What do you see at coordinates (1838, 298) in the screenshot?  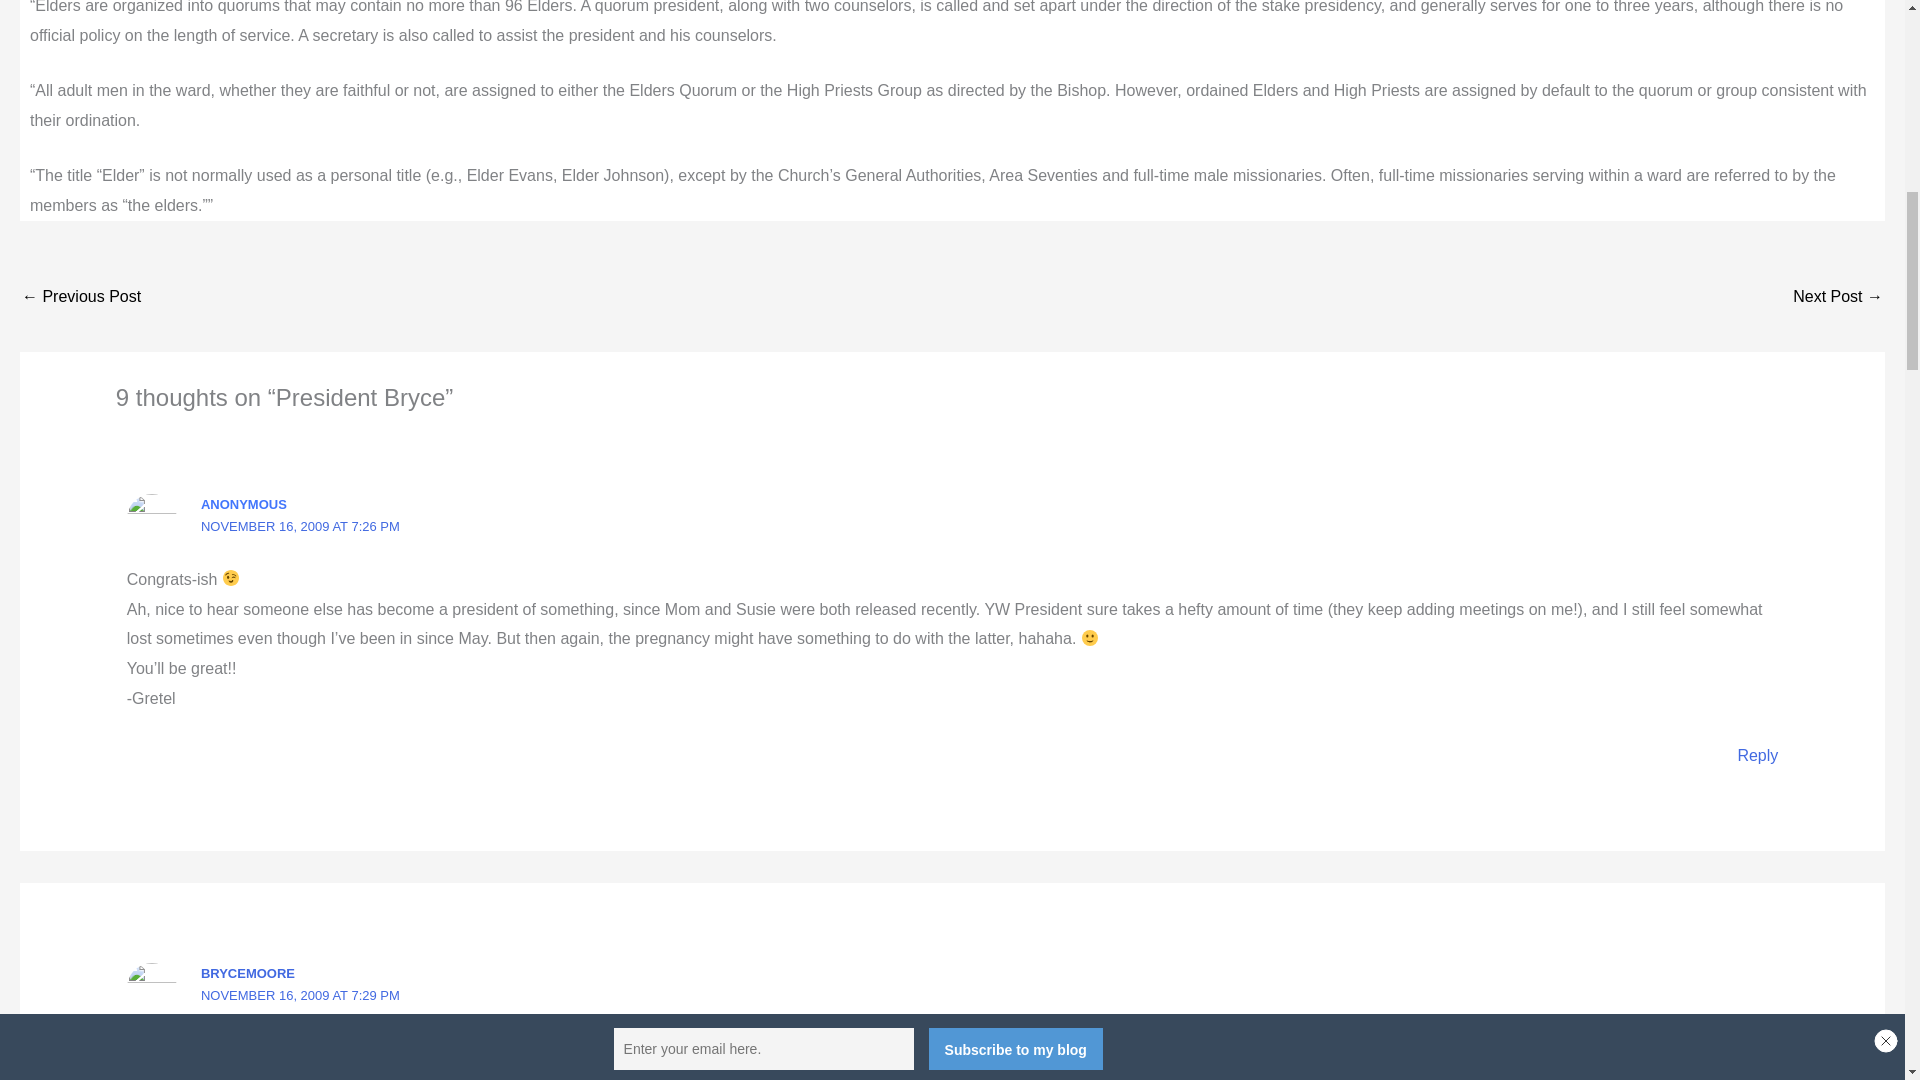 I see `Pink Eye, DKC Update and a Nostalgia Fail Movie Review` at bounding box center [1838, 298].